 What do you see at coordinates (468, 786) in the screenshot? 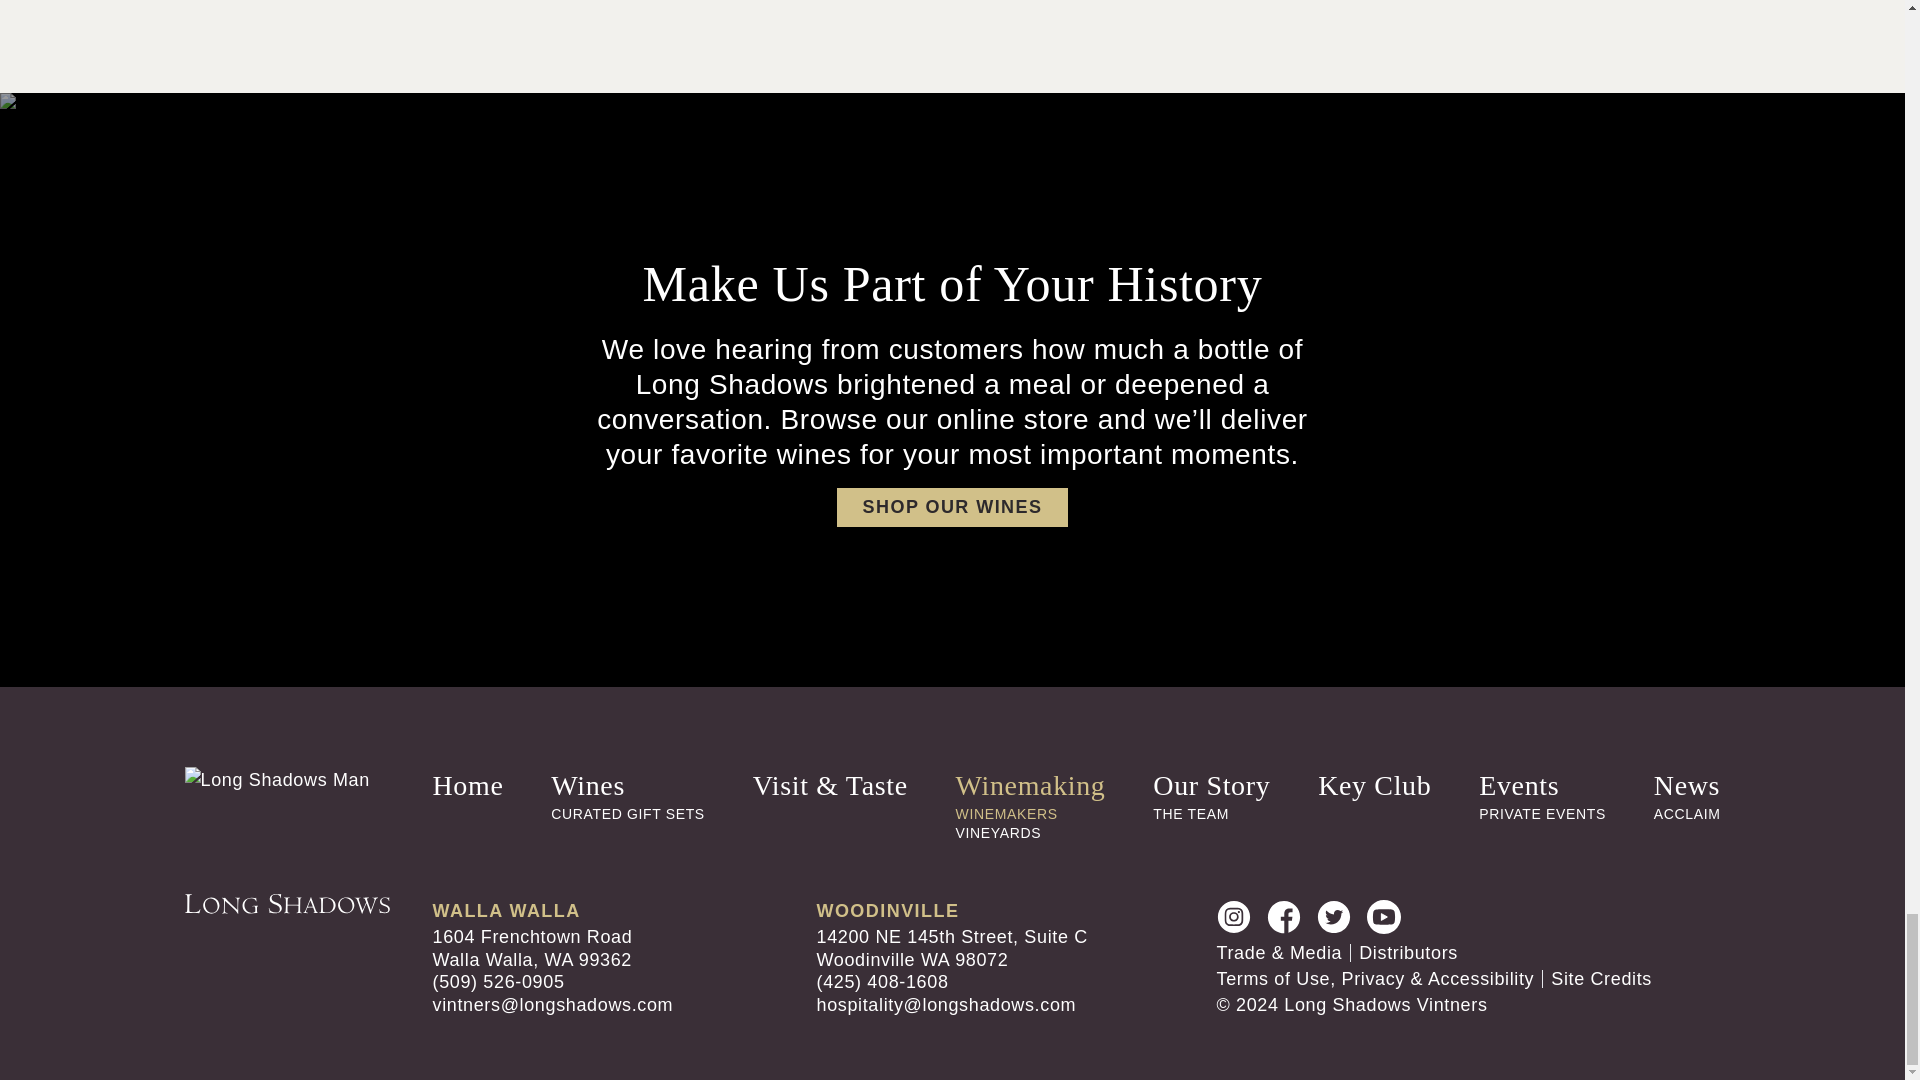
I see `Home` at bounding box center [468, 786].